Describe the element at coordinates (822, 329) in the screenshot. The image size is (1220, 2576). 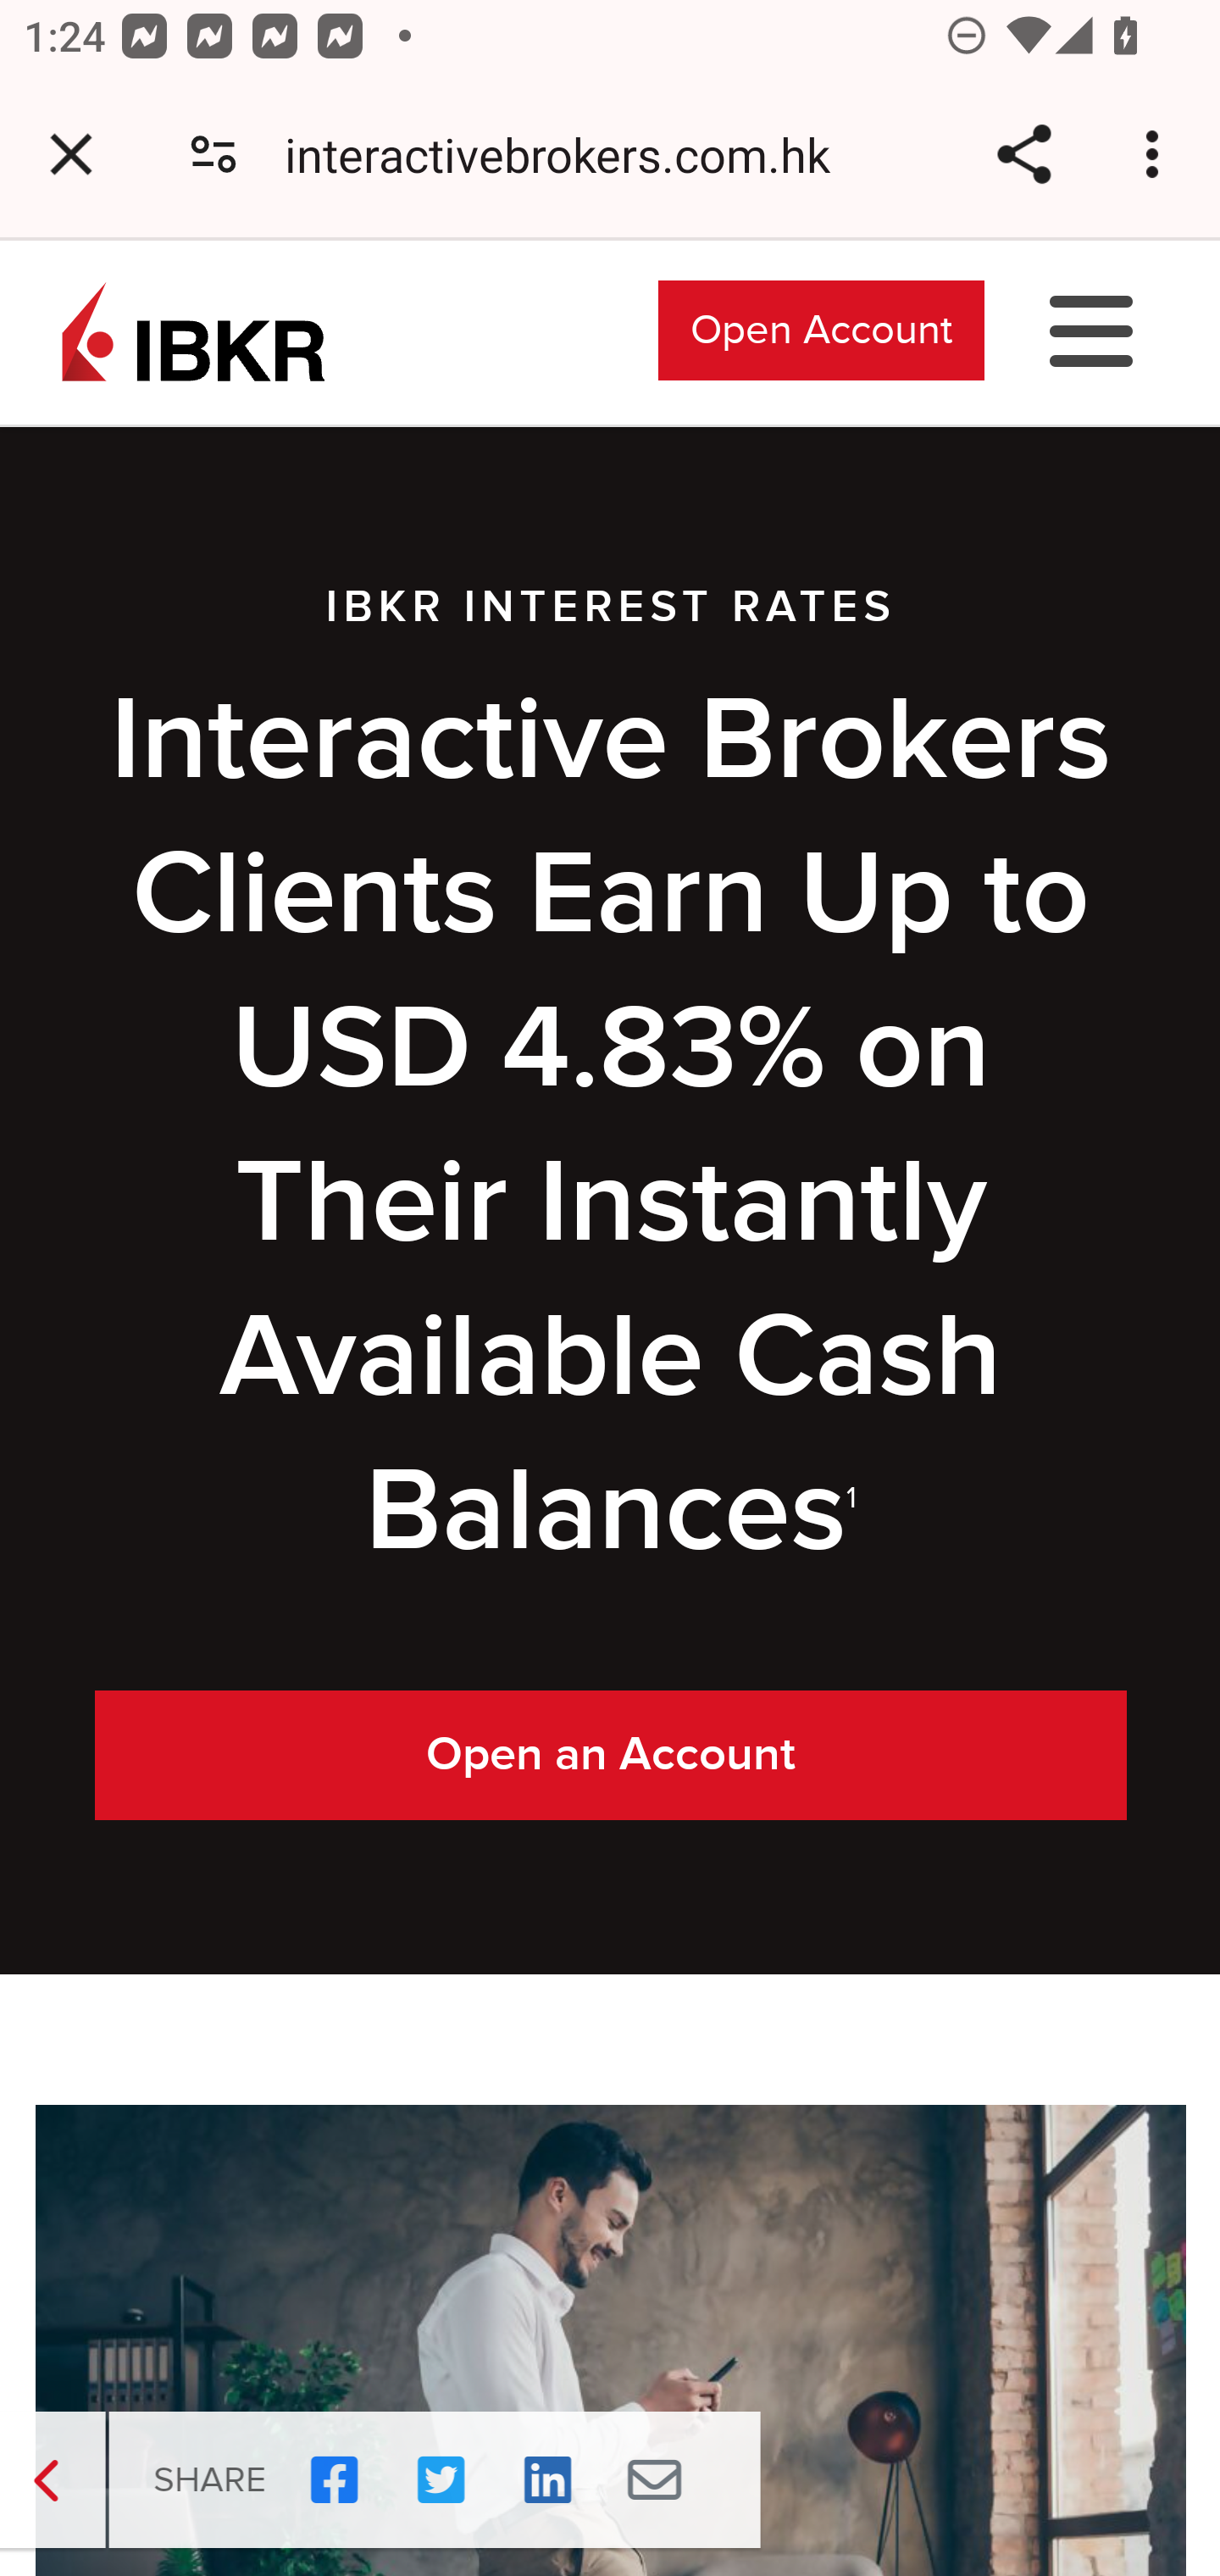
I see `Open Account` at that location.